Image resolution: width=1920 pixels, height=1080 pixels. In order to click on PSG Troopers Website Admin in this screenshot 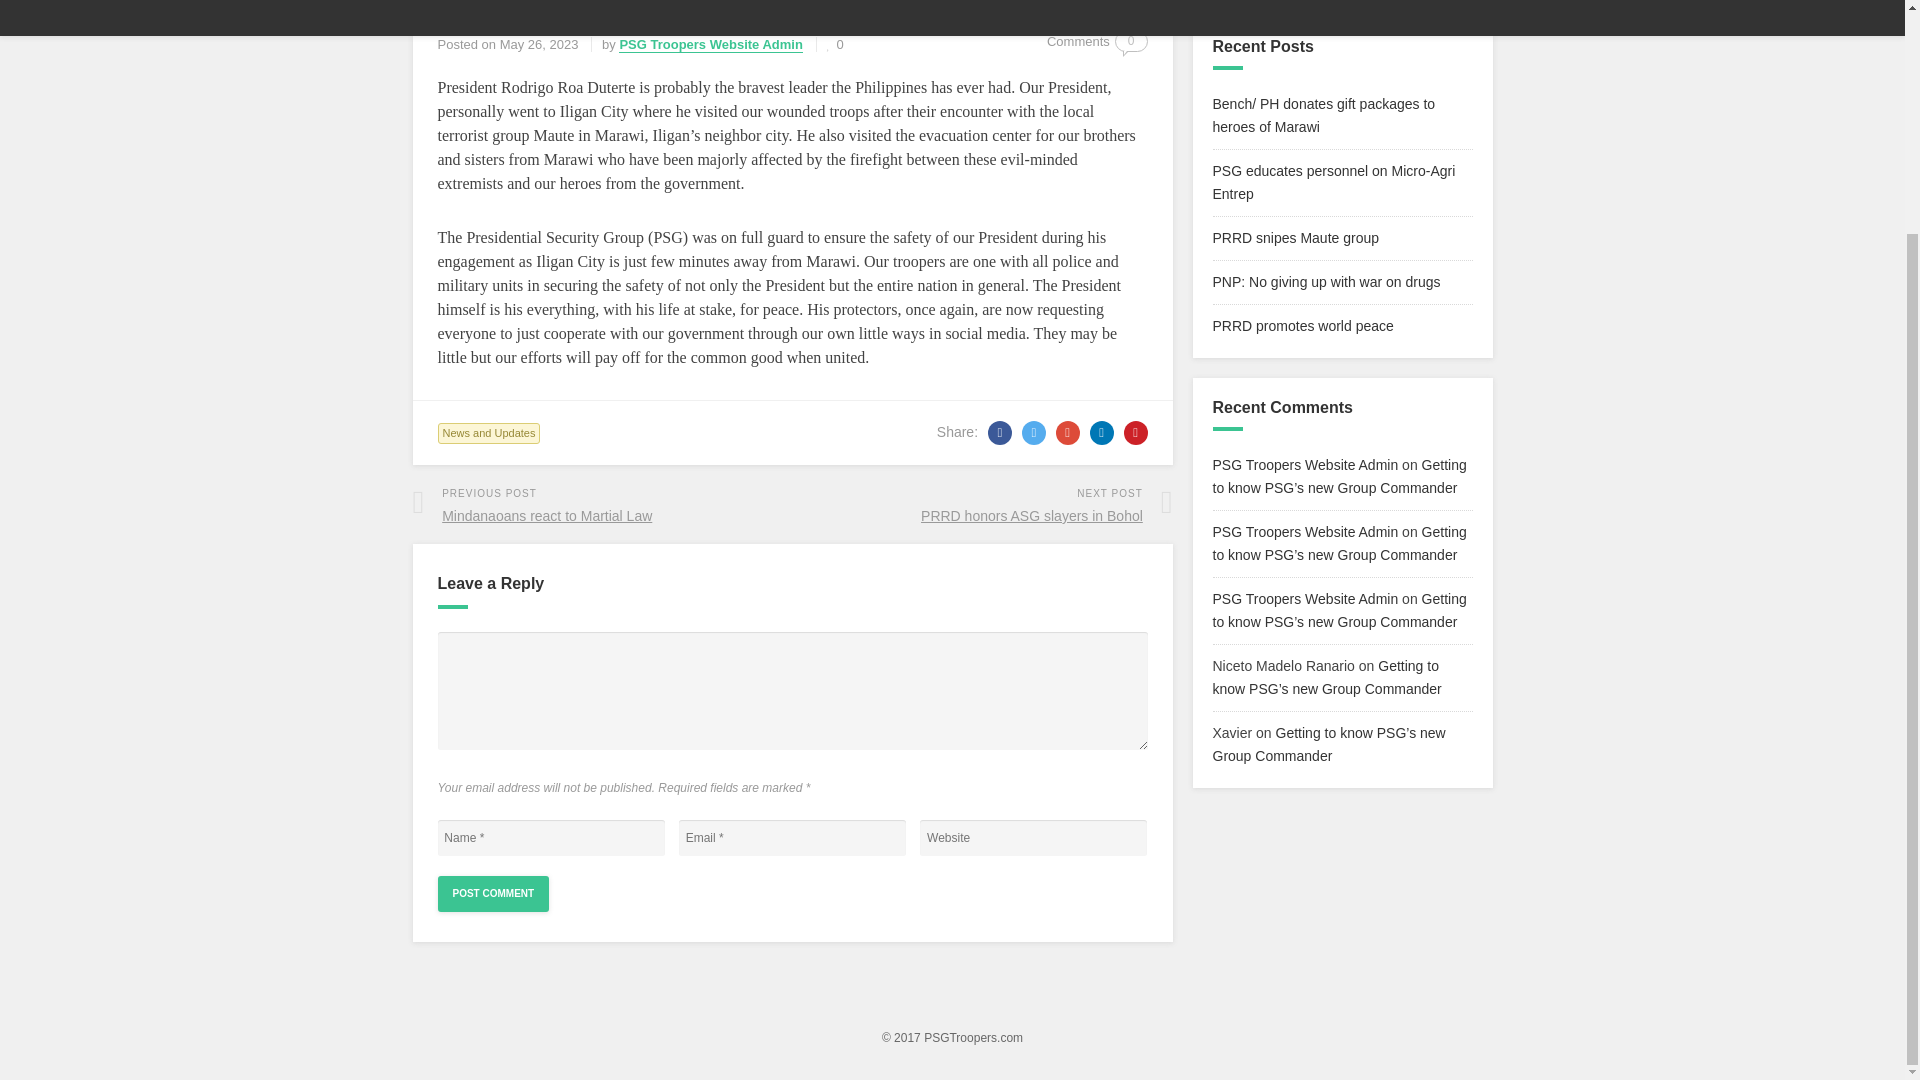, I will do `click(836, 44)`.